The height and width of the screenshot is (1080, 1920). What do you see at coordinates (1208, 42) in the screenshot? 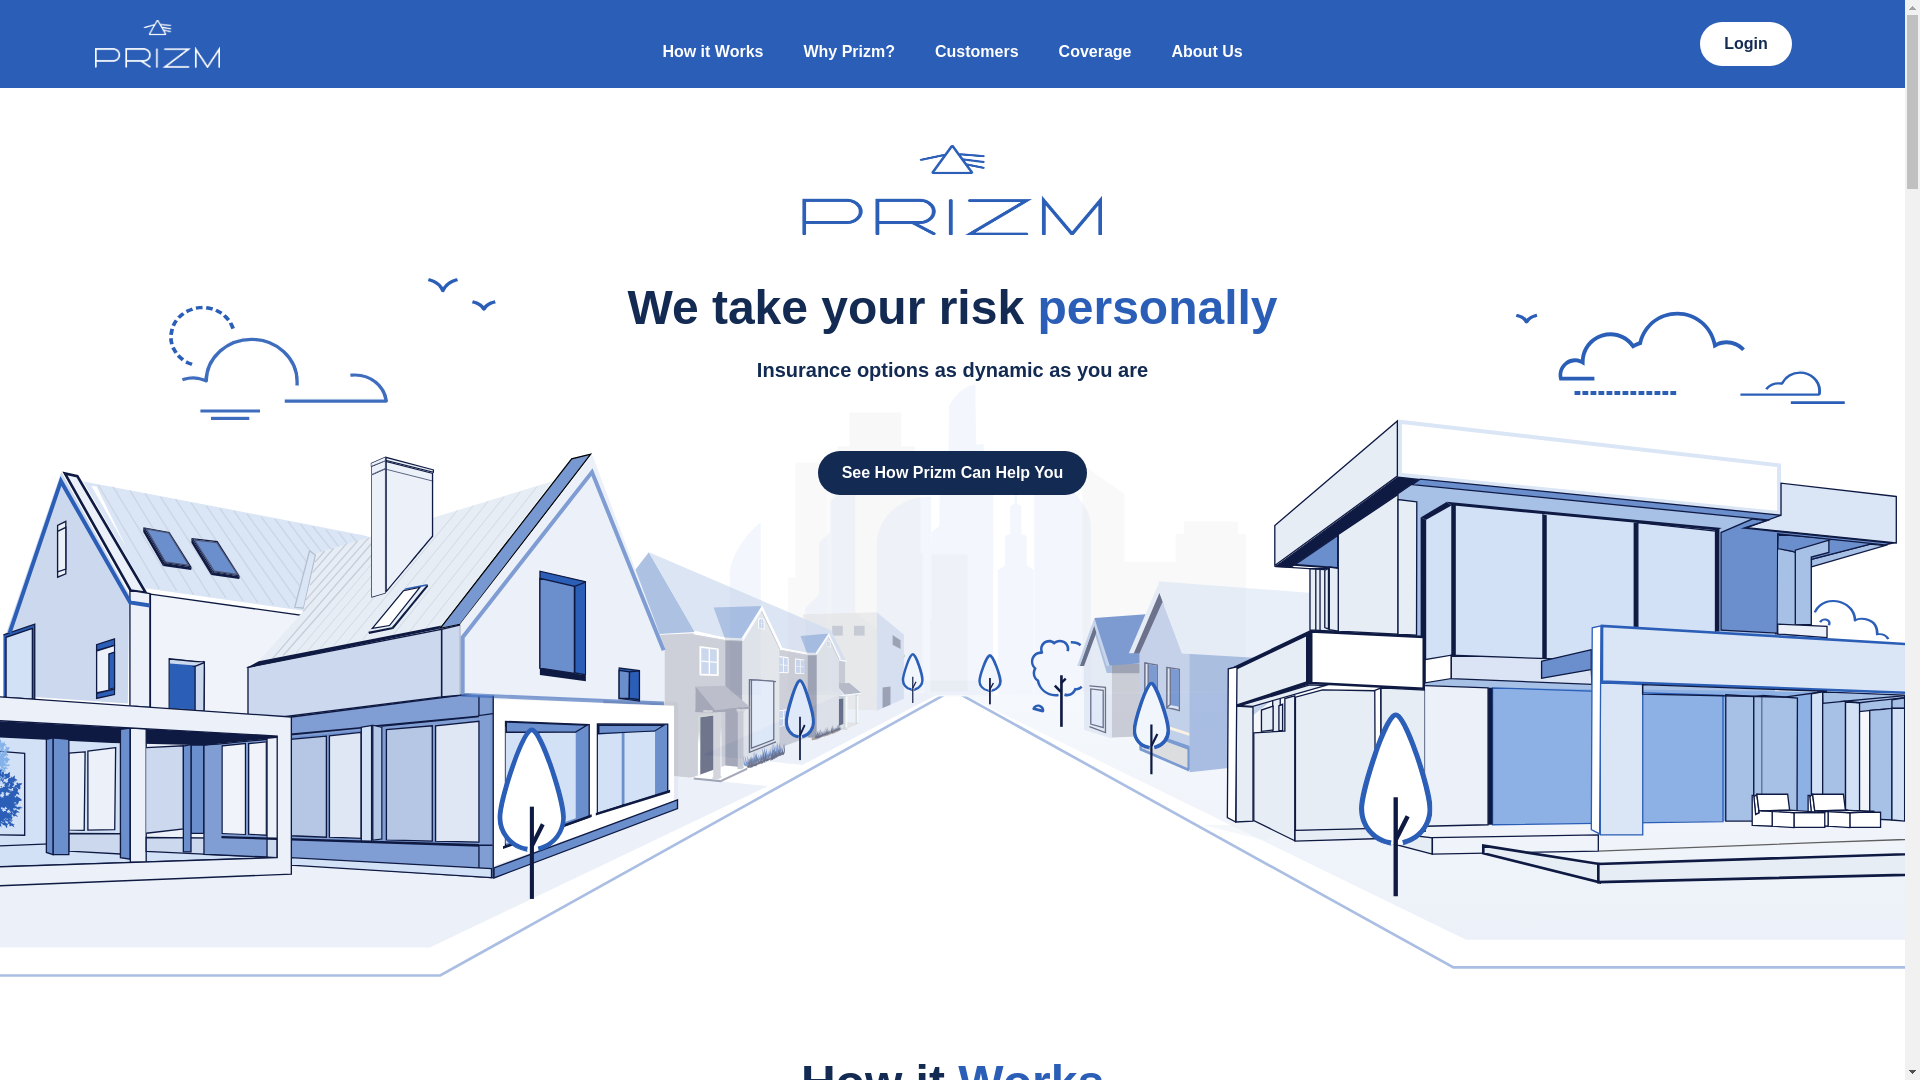
I see `About Us` at bounding box center [1208, 42].